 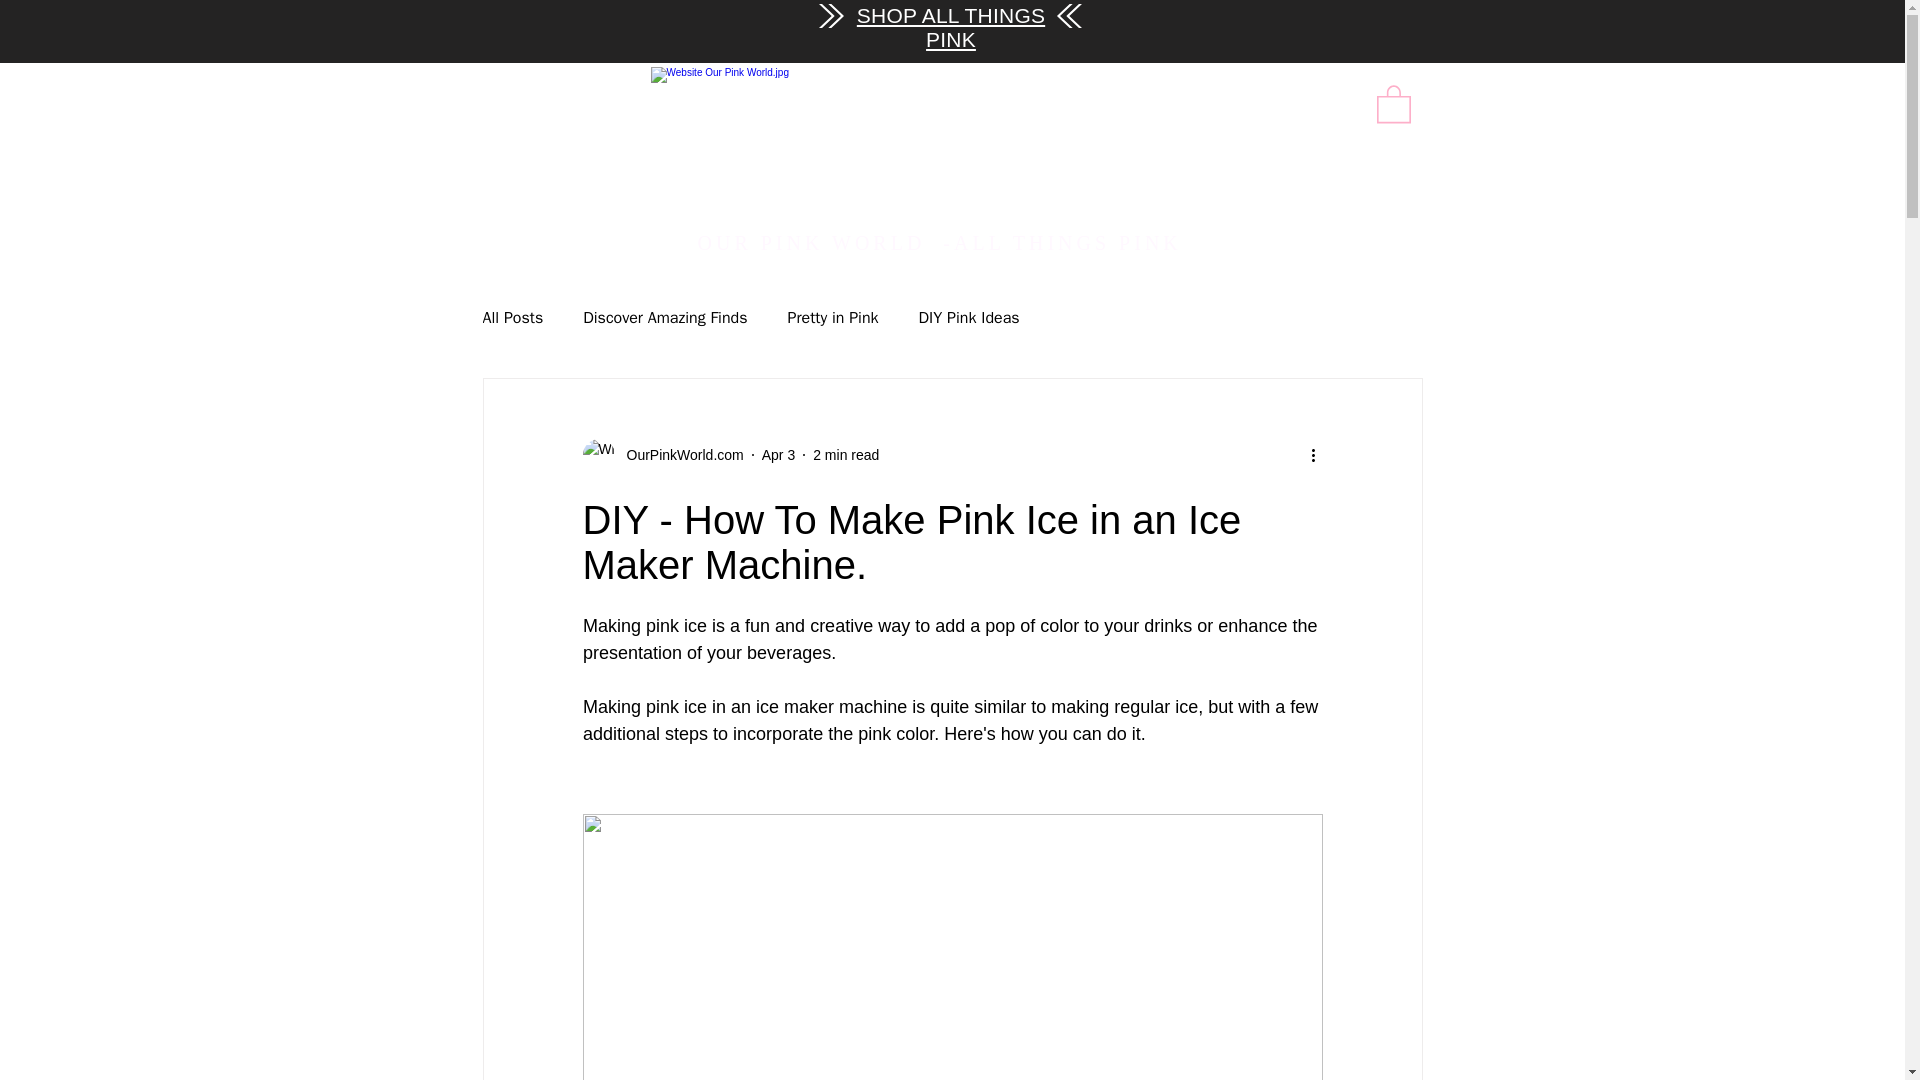 I want to click on DIY Pink Ideas, so click(x=969, y=318).